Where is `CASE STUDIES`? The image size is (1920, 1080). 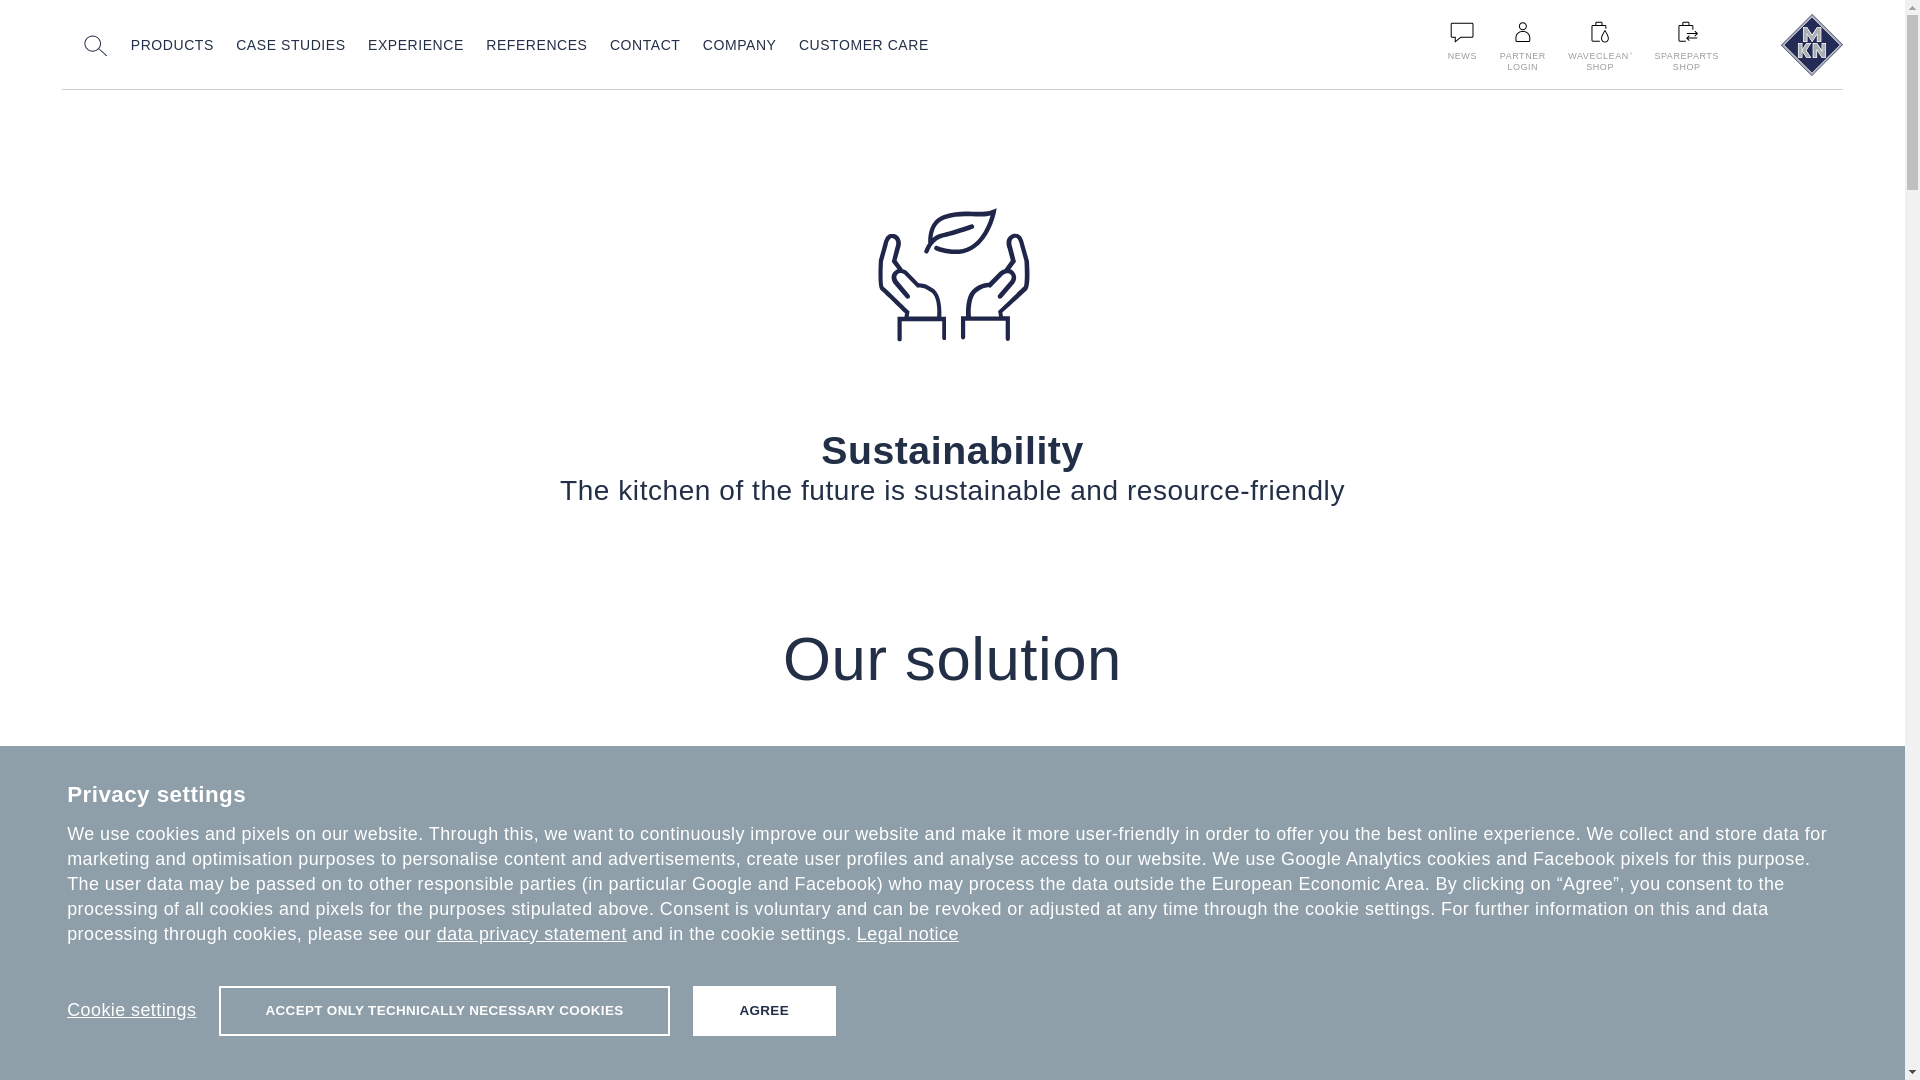 CASE STUDIES is located at coordinates (740, 46).